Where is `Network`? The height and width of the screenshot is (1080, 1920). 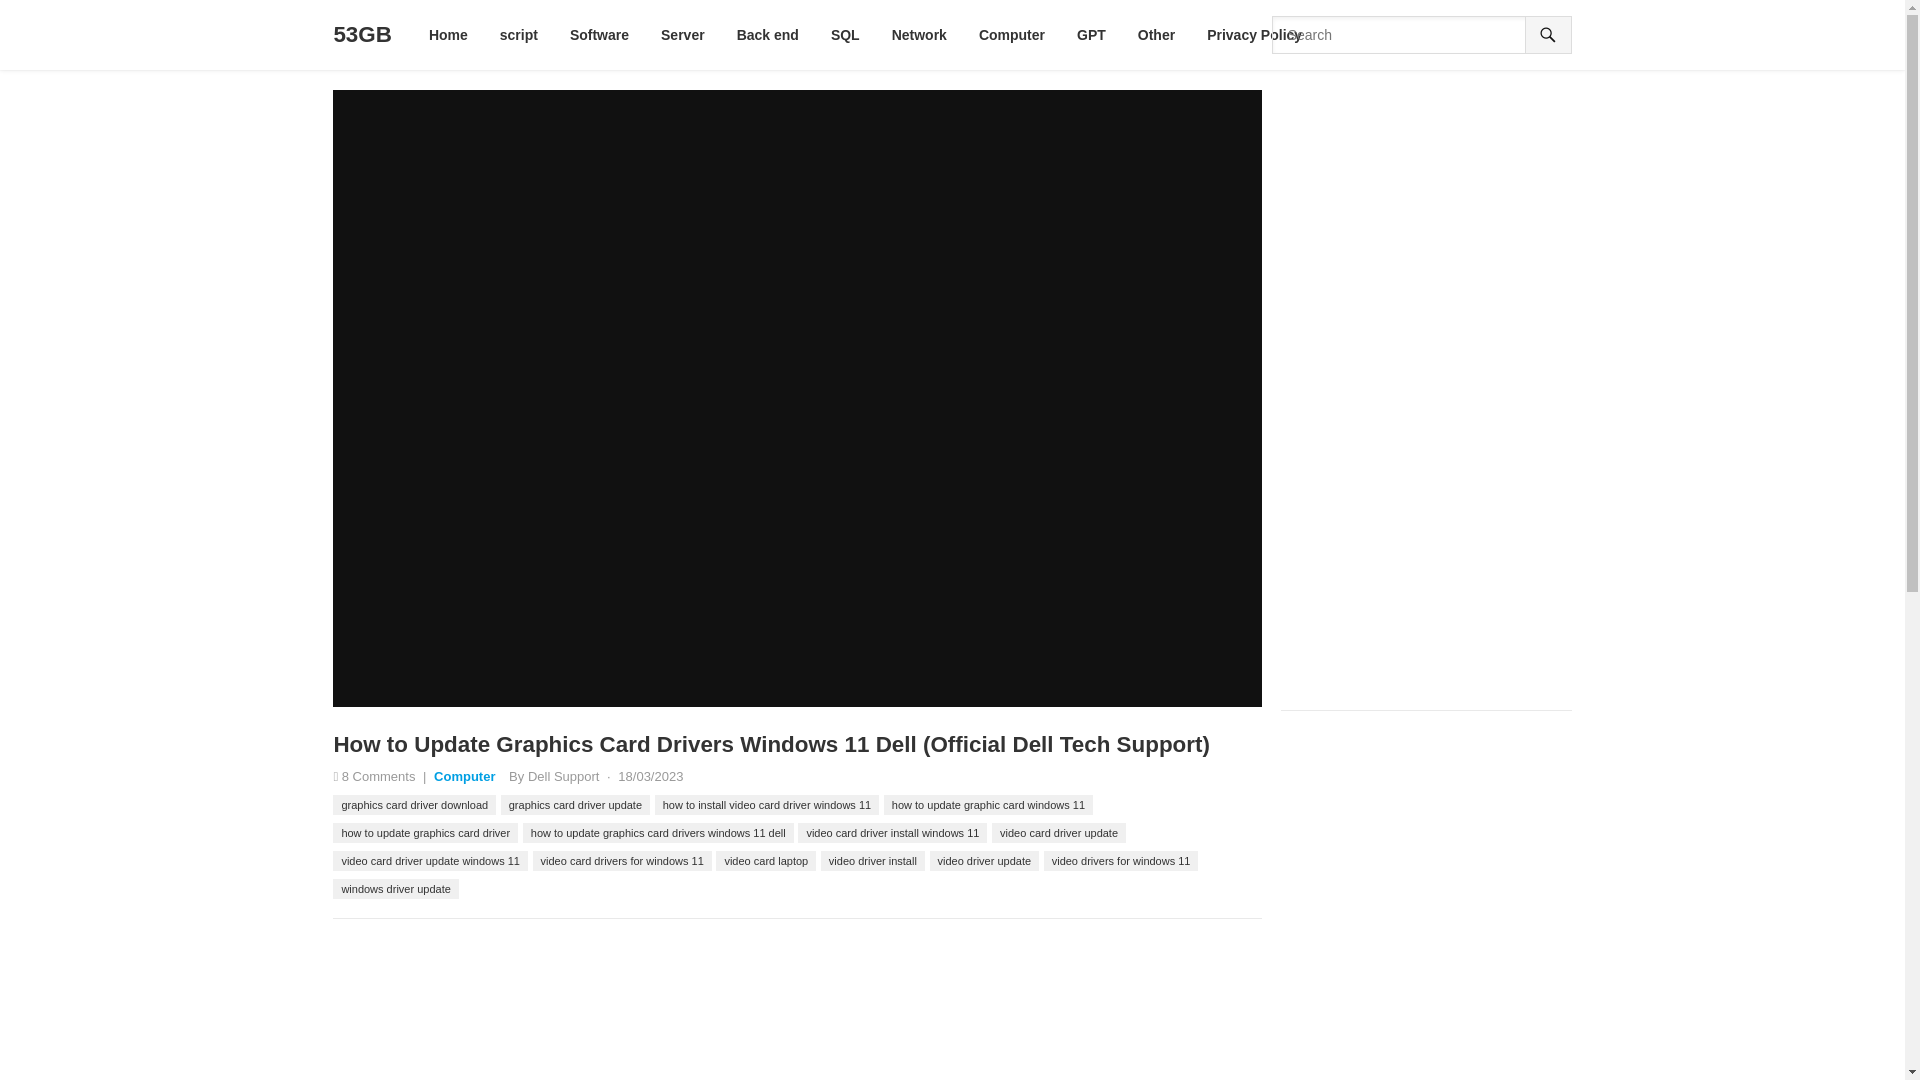 Network is located at coordinates (919, 35).